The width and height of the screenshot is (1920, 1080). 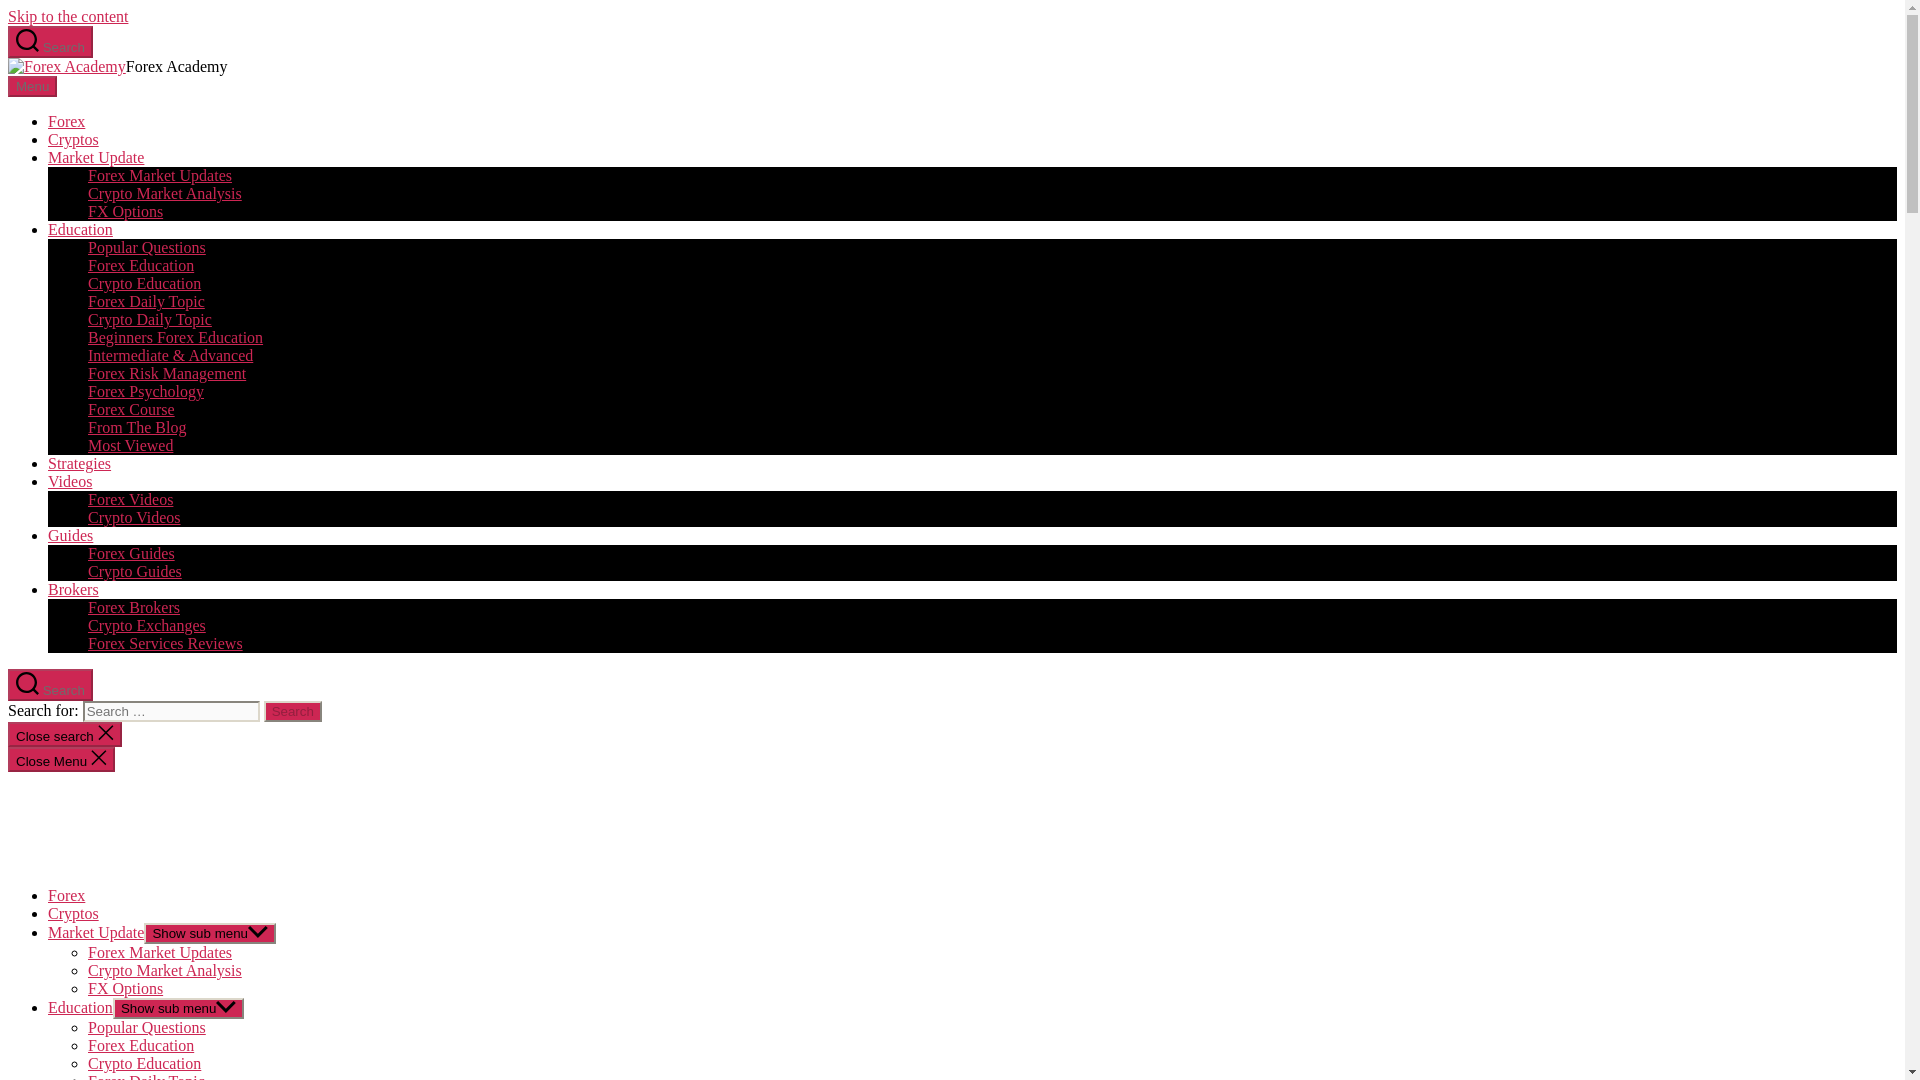 What do you see at coordinates (135, 570) in the screenshot?
I see `Crypto Guides` at bounding box center [135, 570].